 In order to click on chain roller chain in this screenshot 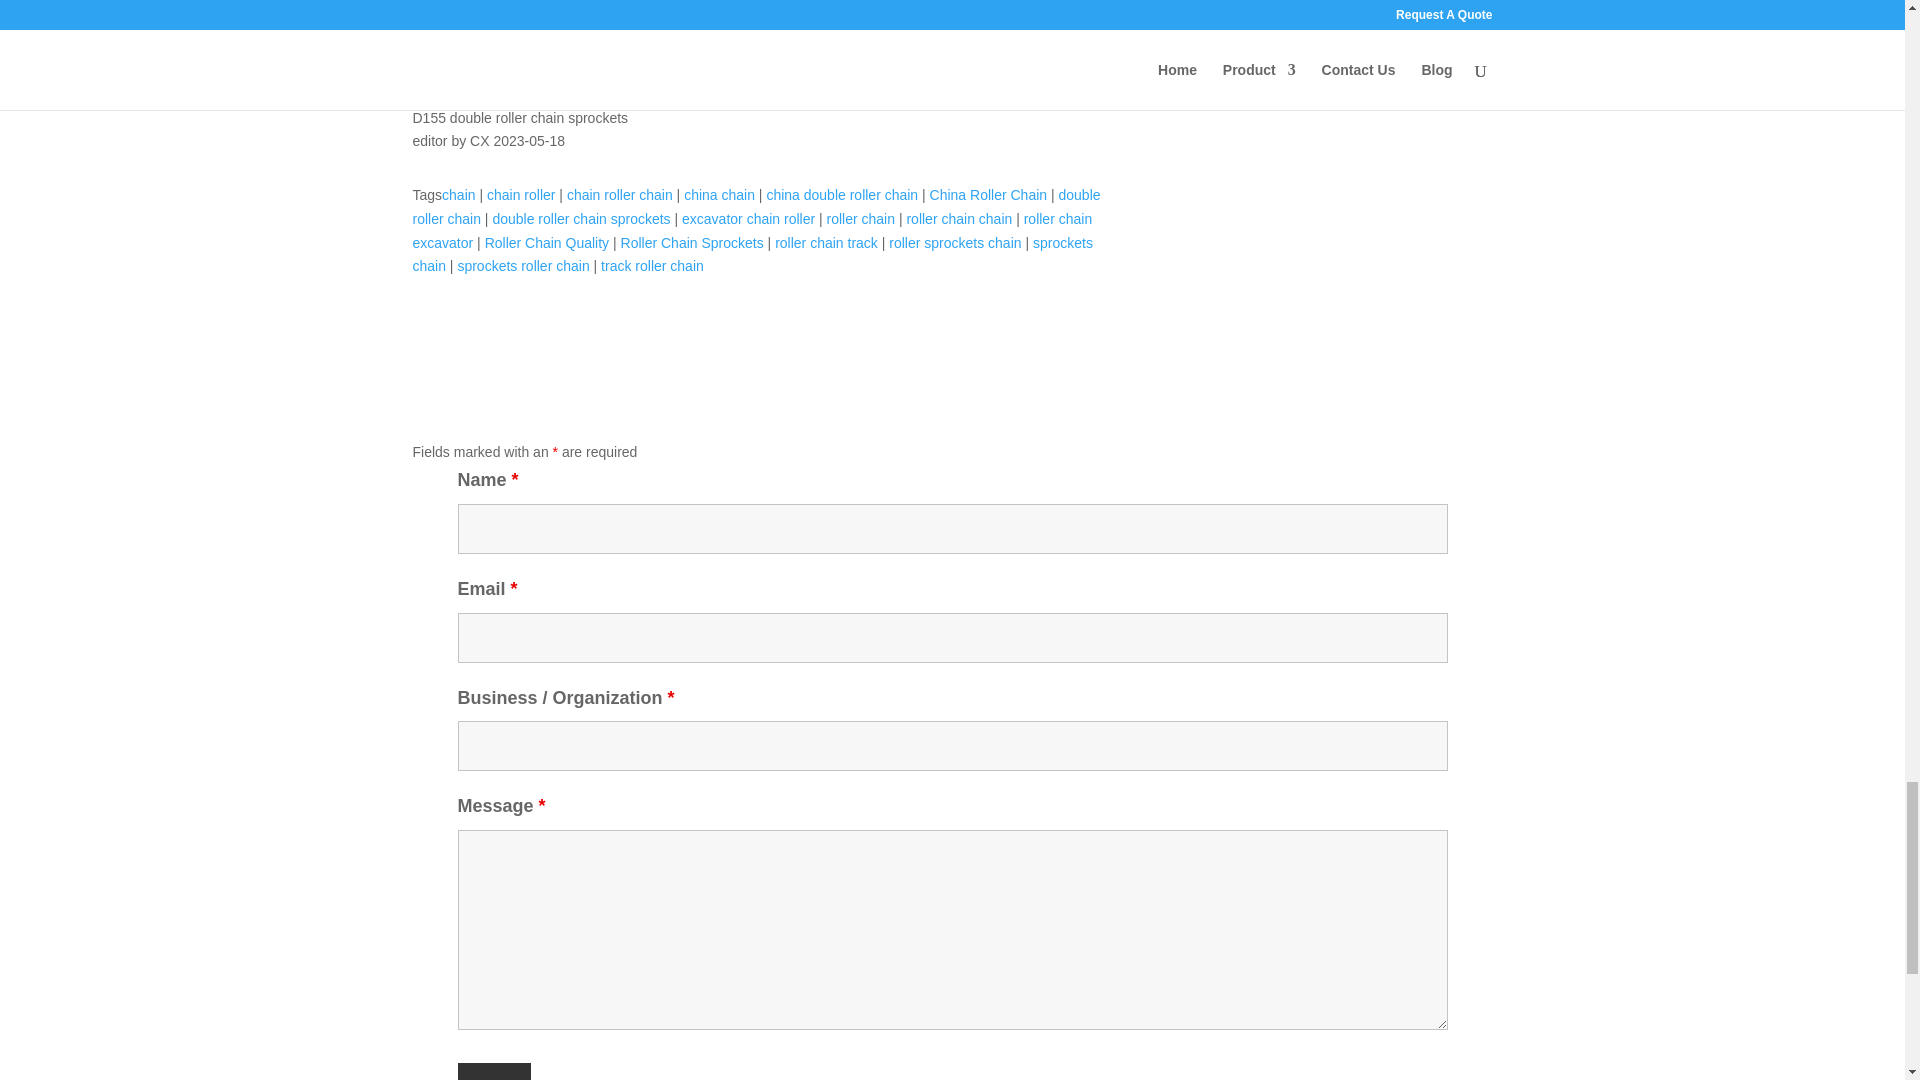, I will do `click(620, 194)`.